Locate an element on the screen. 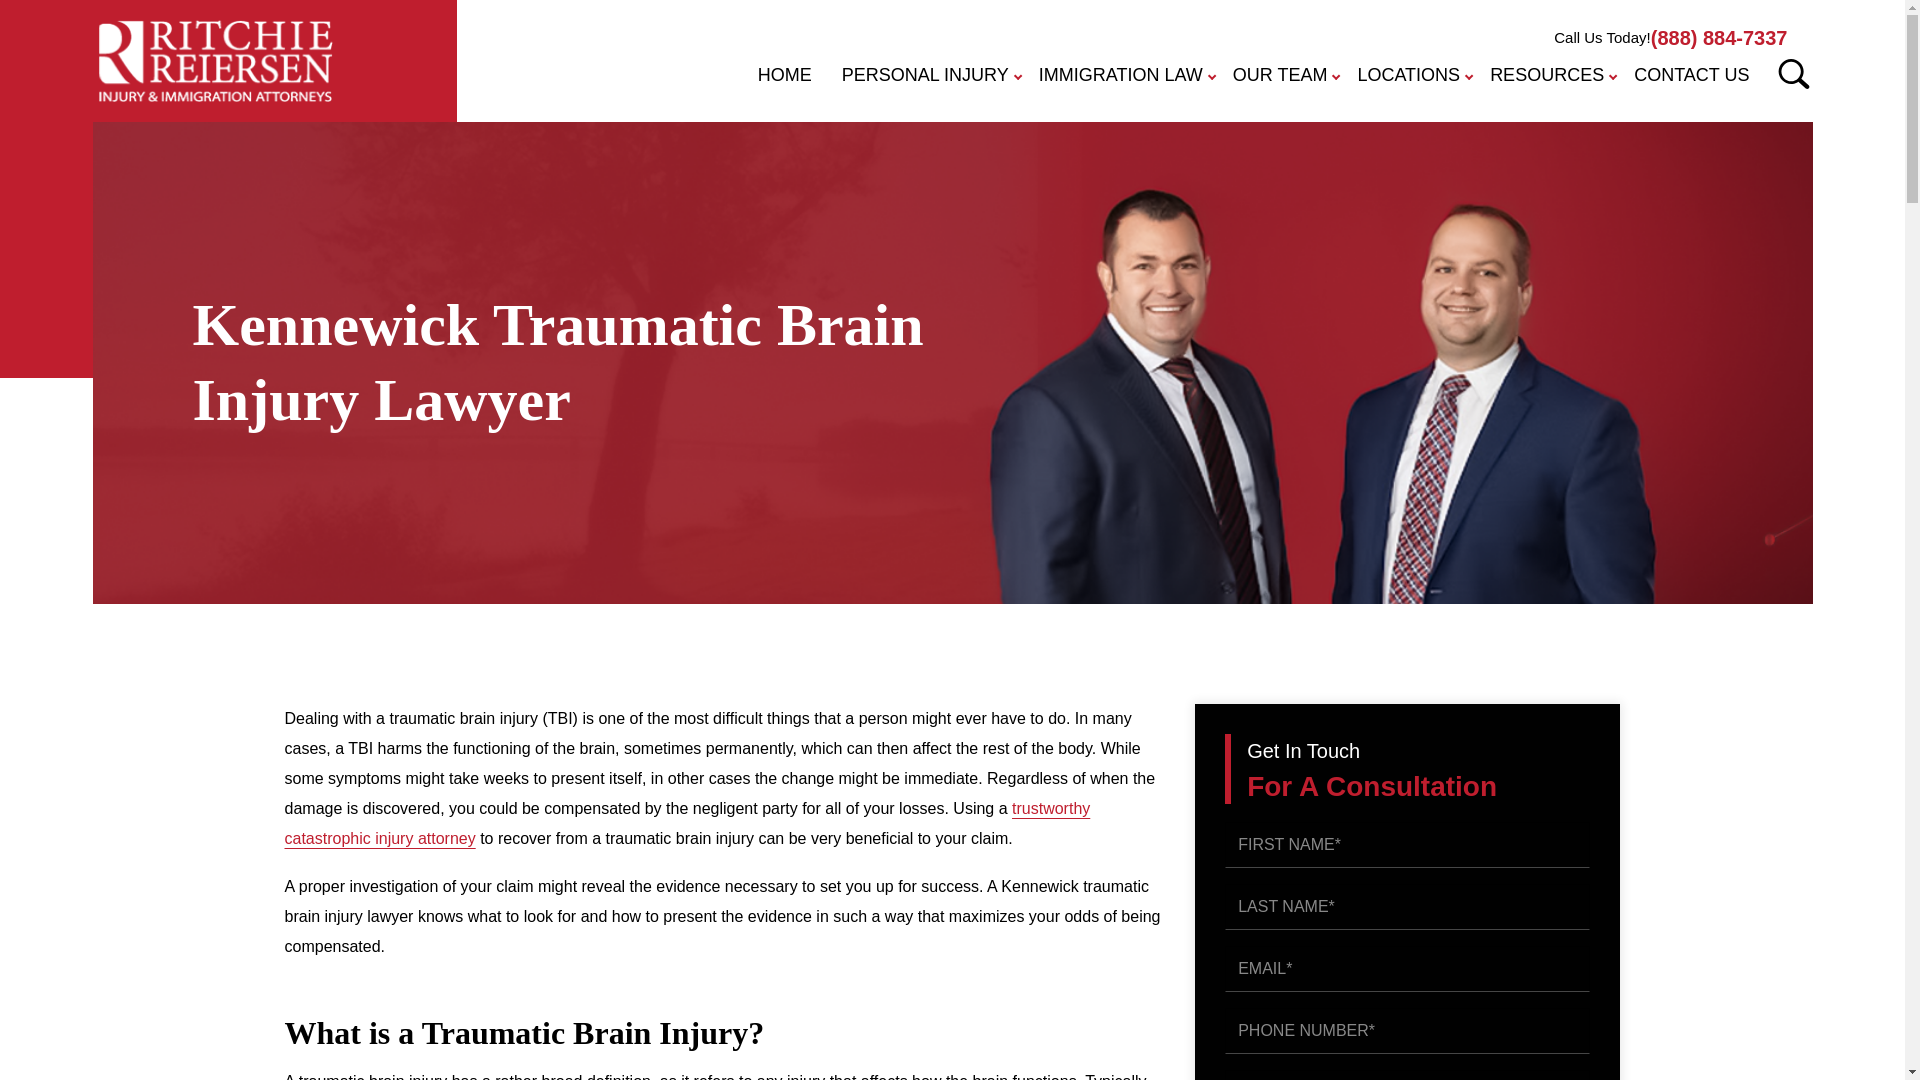 The width and height of the screenshot is (1920, 1080). PERSONAL INJURY is located at coordinates (925, 76).